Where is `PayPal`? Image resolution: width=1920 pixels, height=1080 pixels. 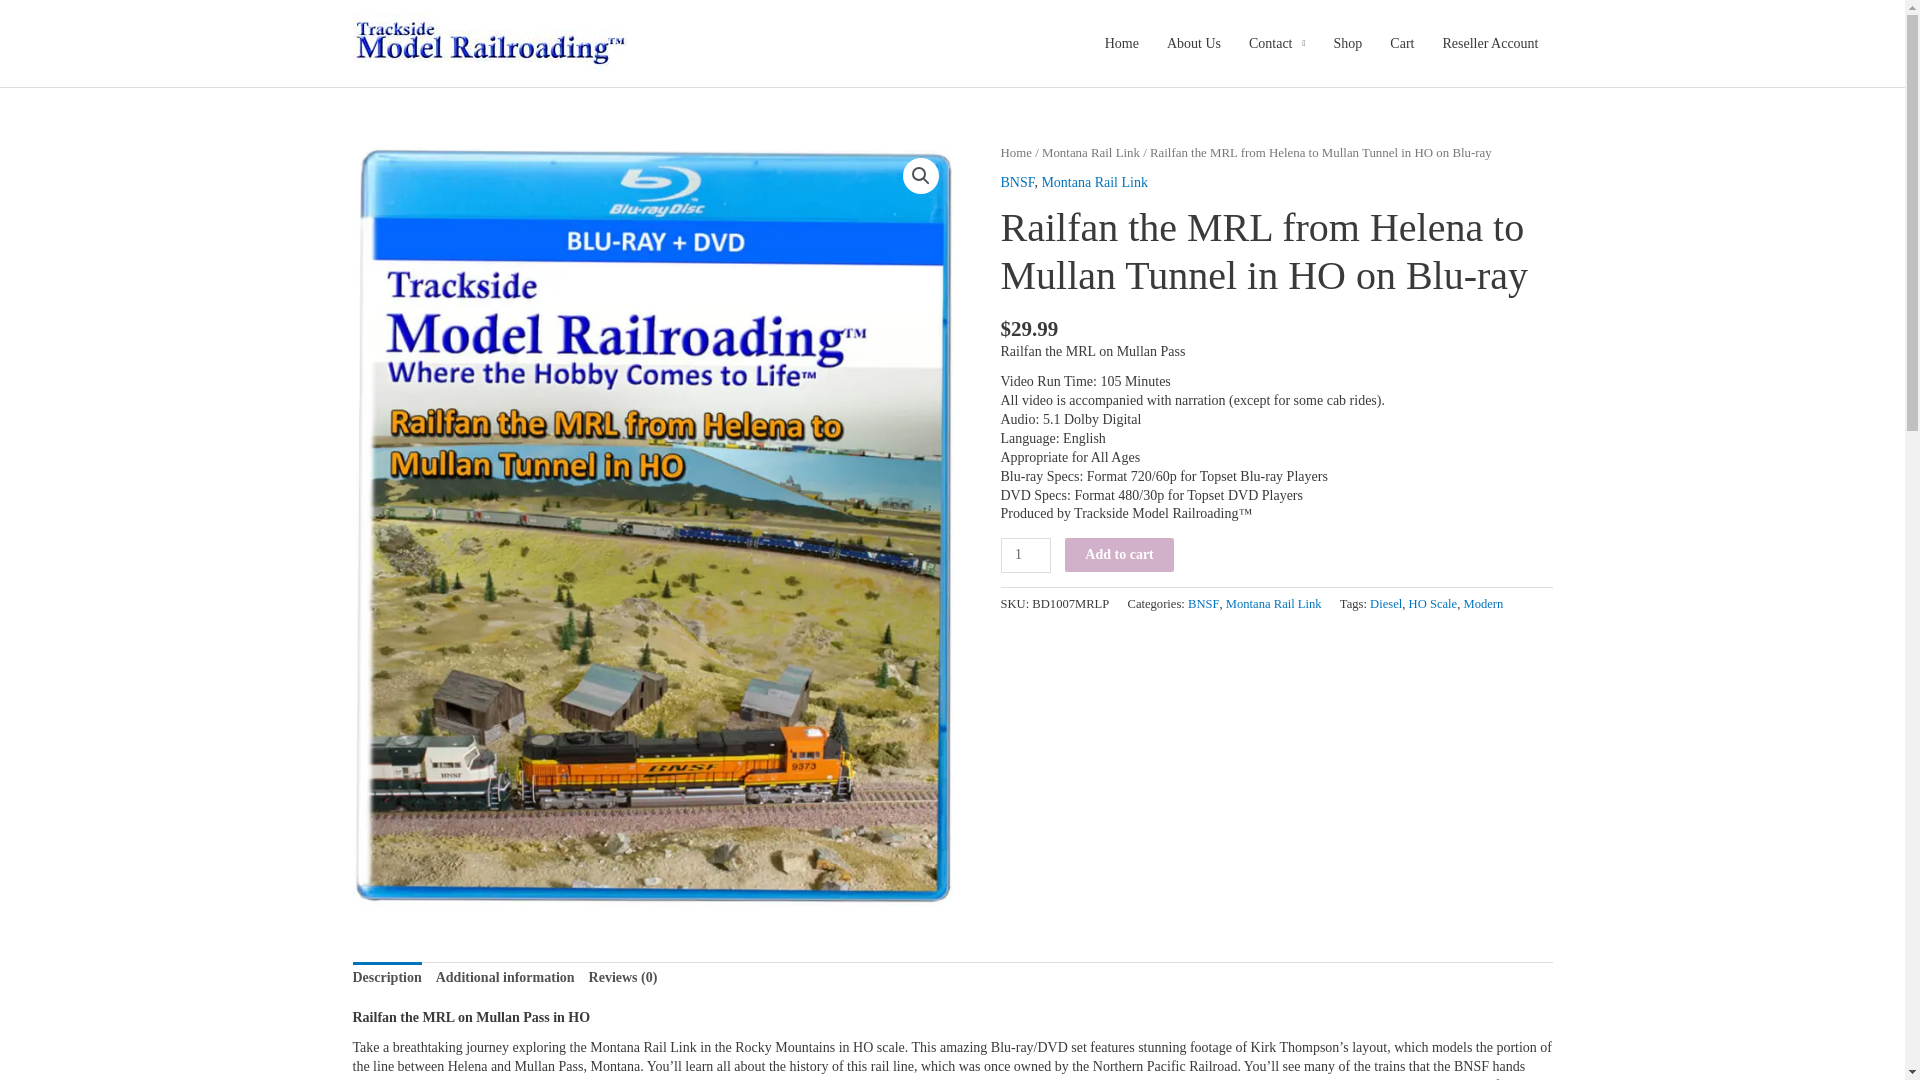 PayPal is located at coordinates (1276, 694).